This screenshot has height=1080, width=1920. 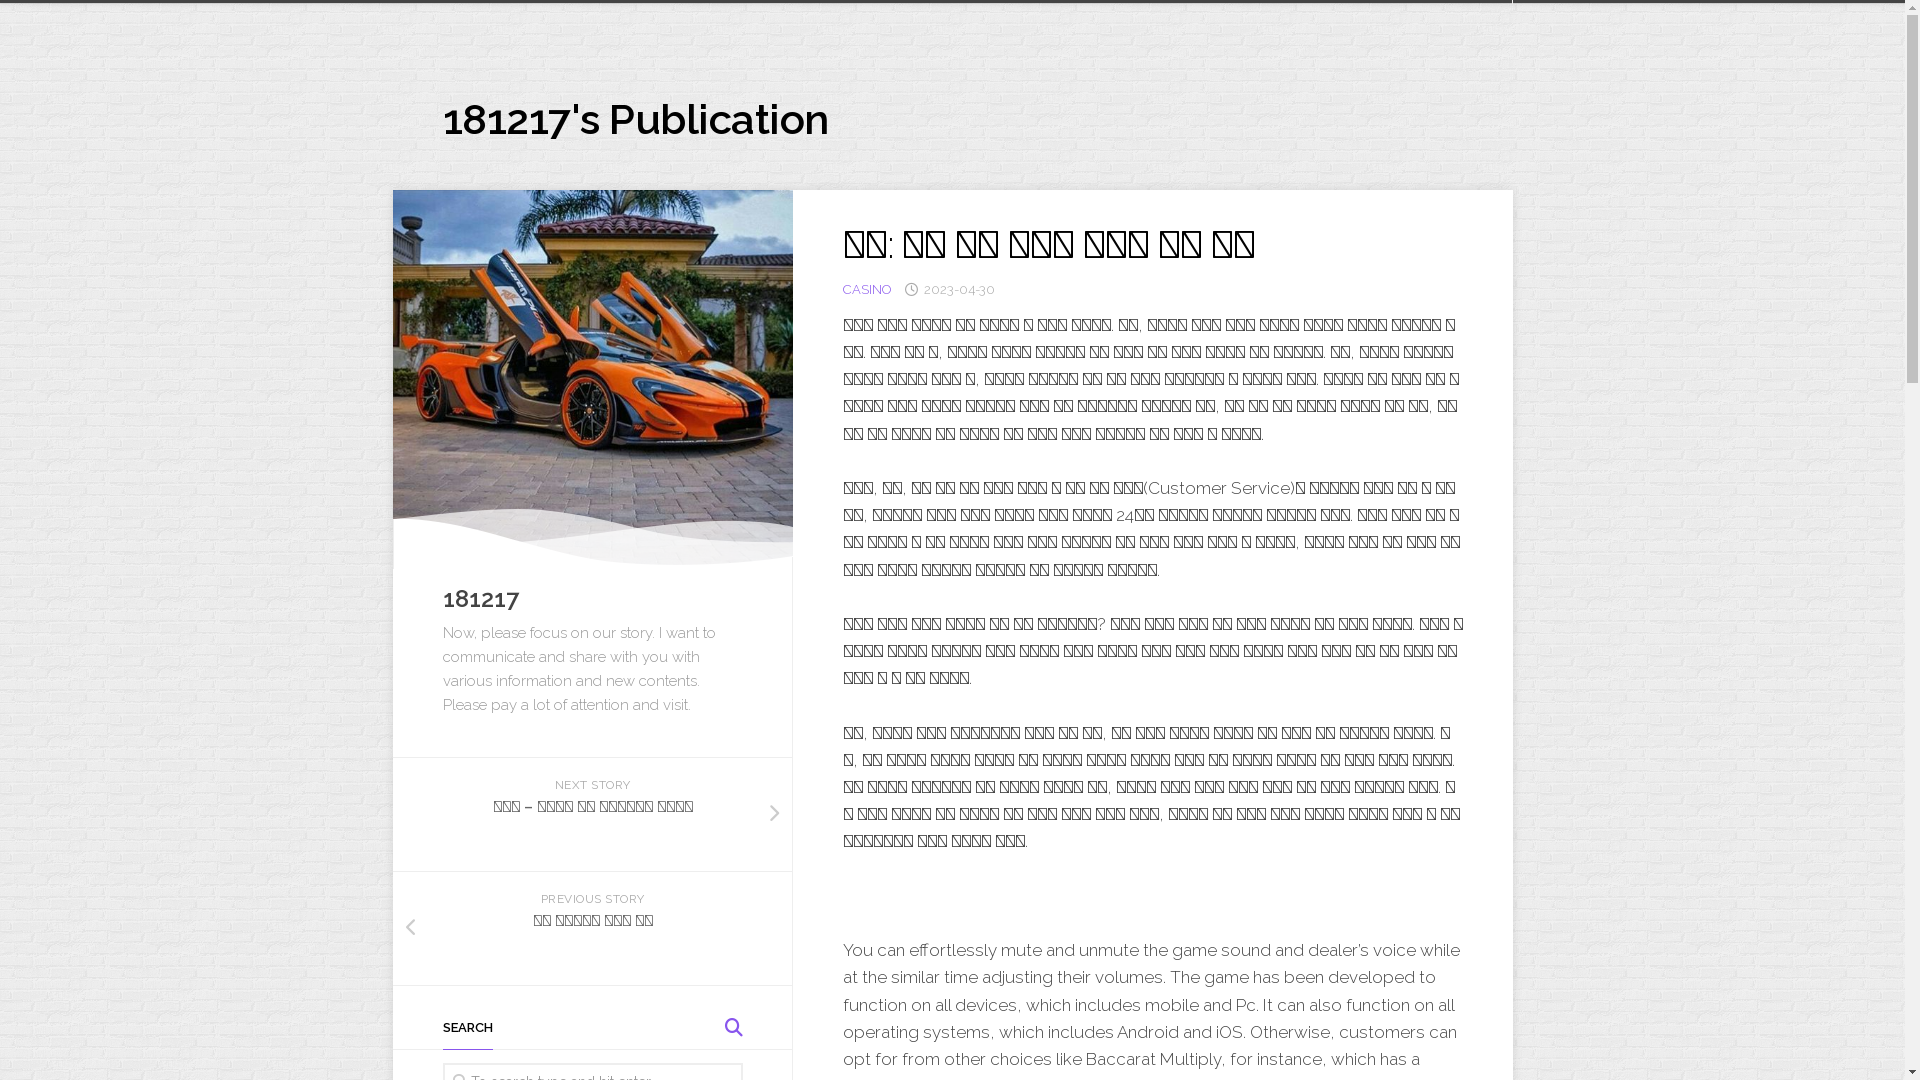 What do you see at coordinates (635, 120) in the screenshot?
I see `181217's Publication` at bounding box center [635, 120].